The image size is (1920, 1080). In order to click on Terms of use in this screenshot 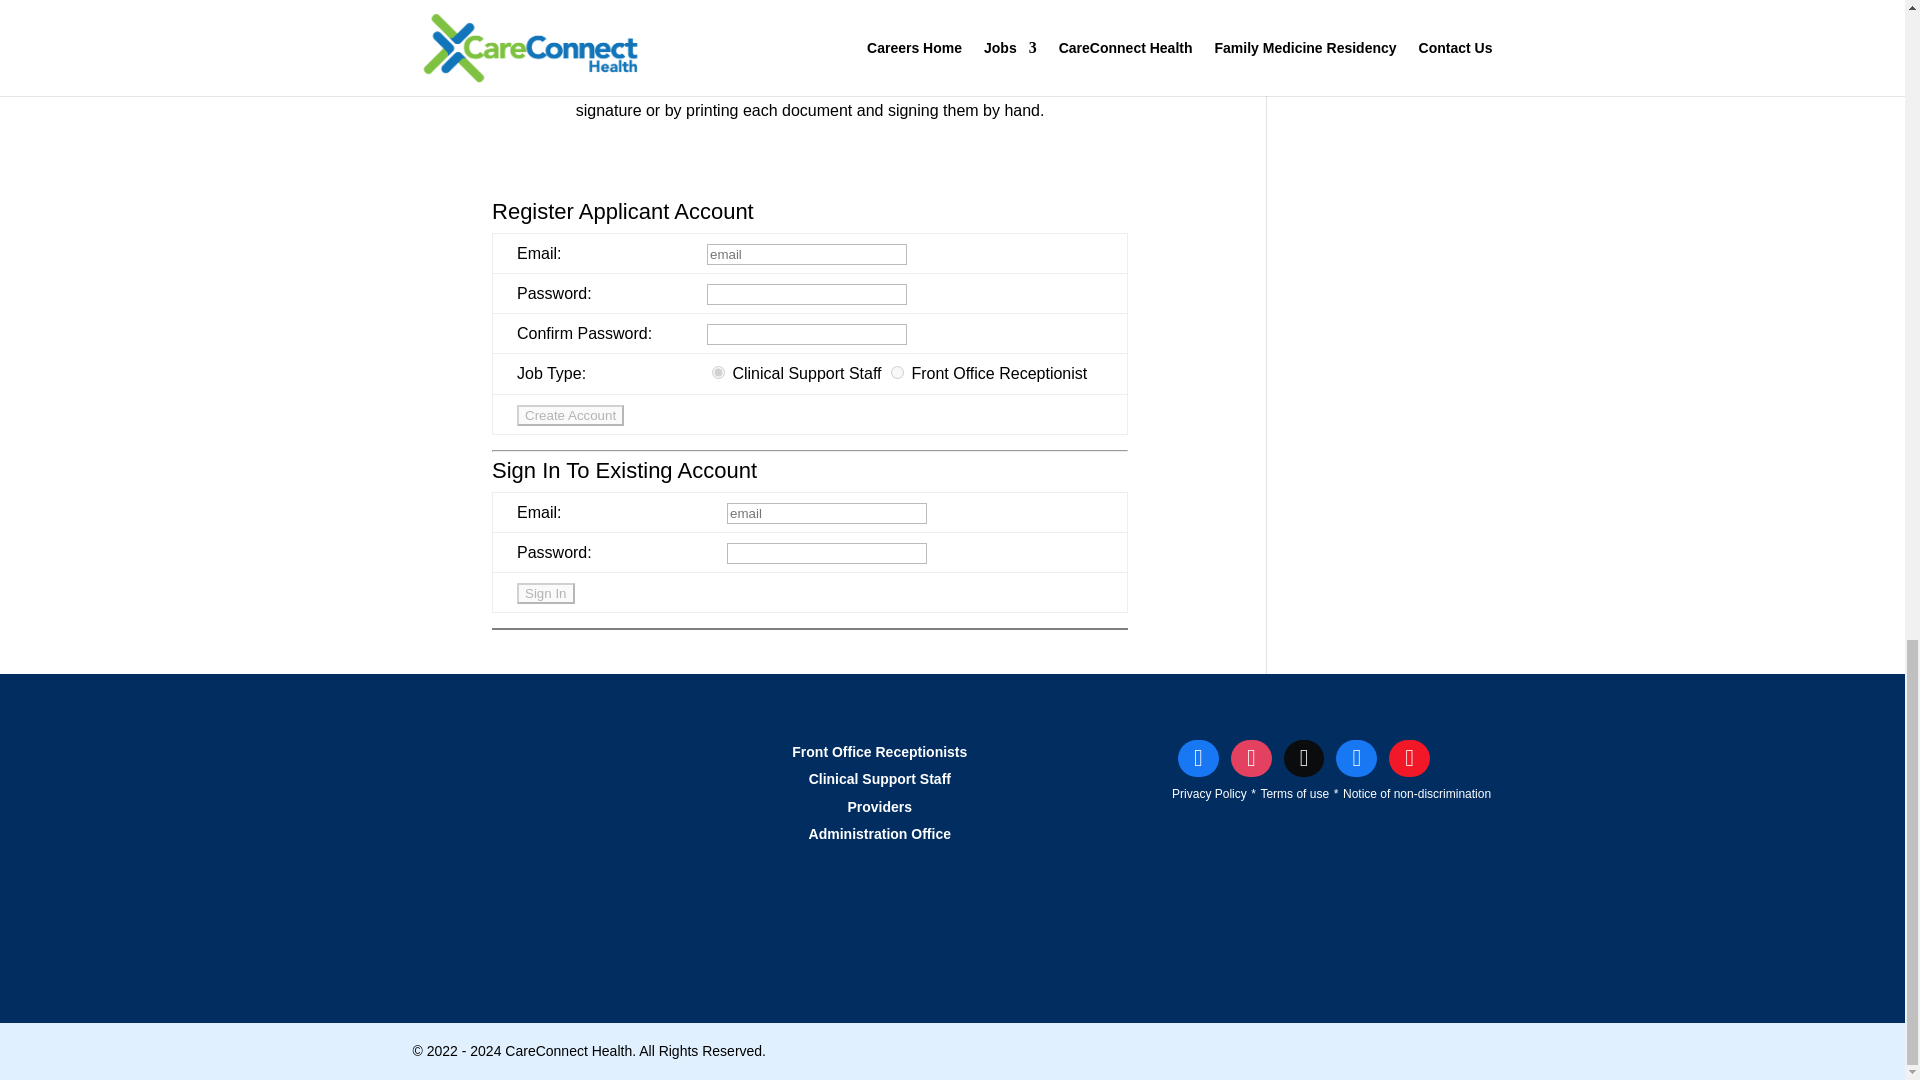, I will do `click(1294, 794)`.